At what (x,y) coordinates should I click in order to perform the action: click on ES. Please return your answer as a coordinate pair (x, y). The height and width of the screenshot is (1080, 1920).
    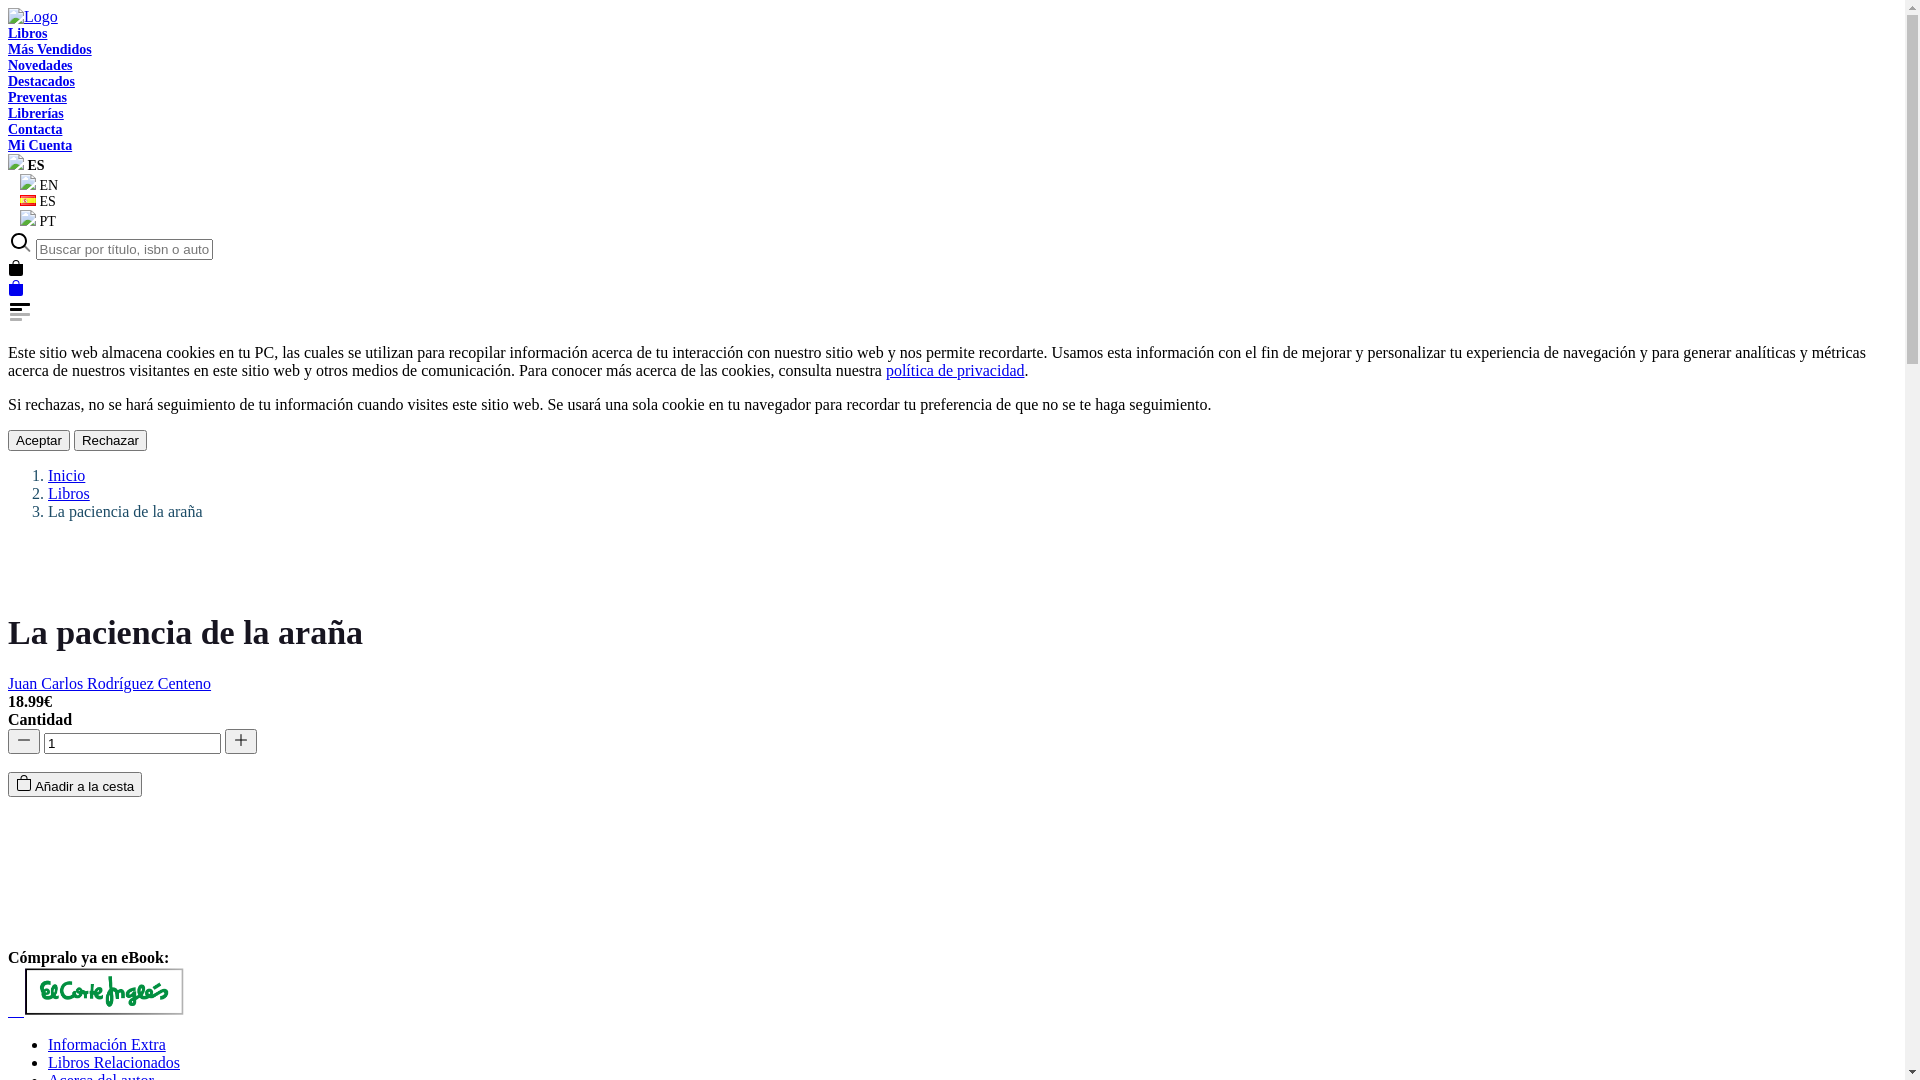
    Looking at the image, I should click on (26, 166).